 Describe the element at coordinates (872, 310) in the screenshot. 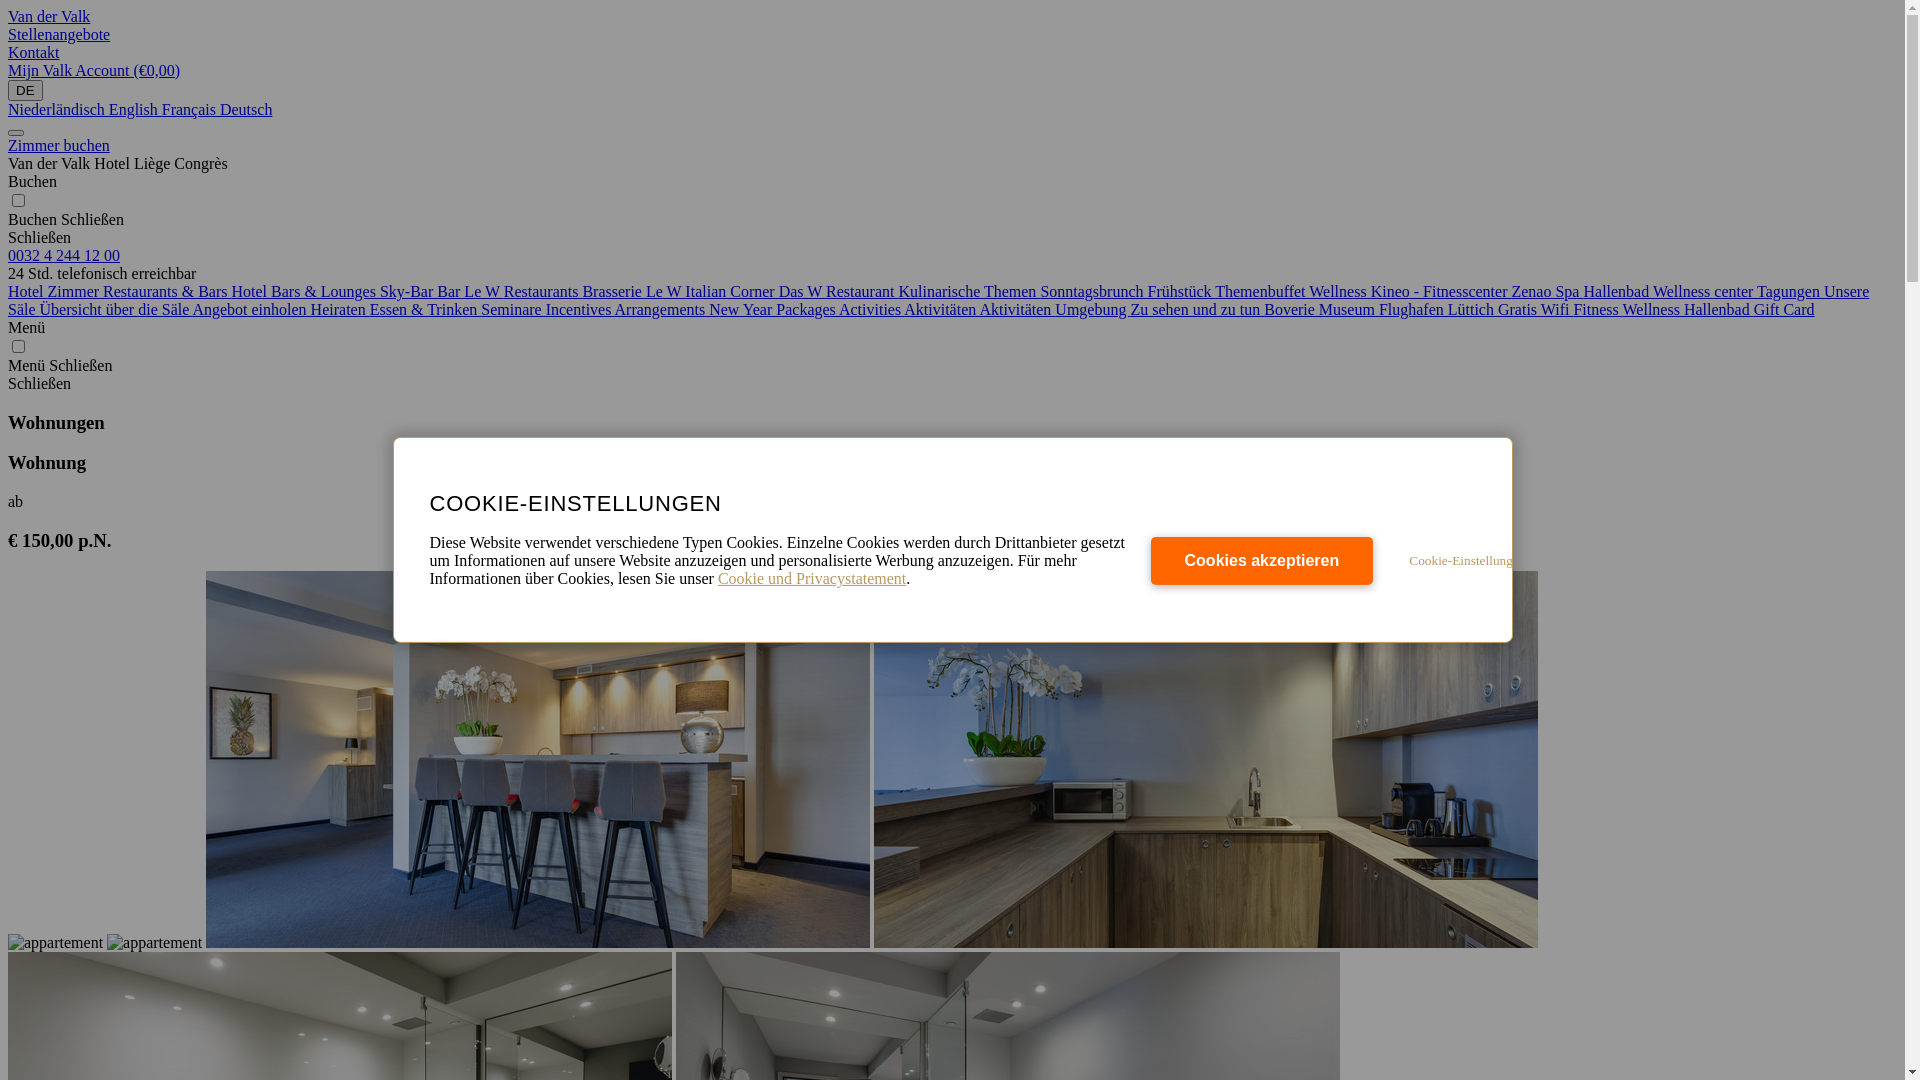

I see `Activities` at that location.